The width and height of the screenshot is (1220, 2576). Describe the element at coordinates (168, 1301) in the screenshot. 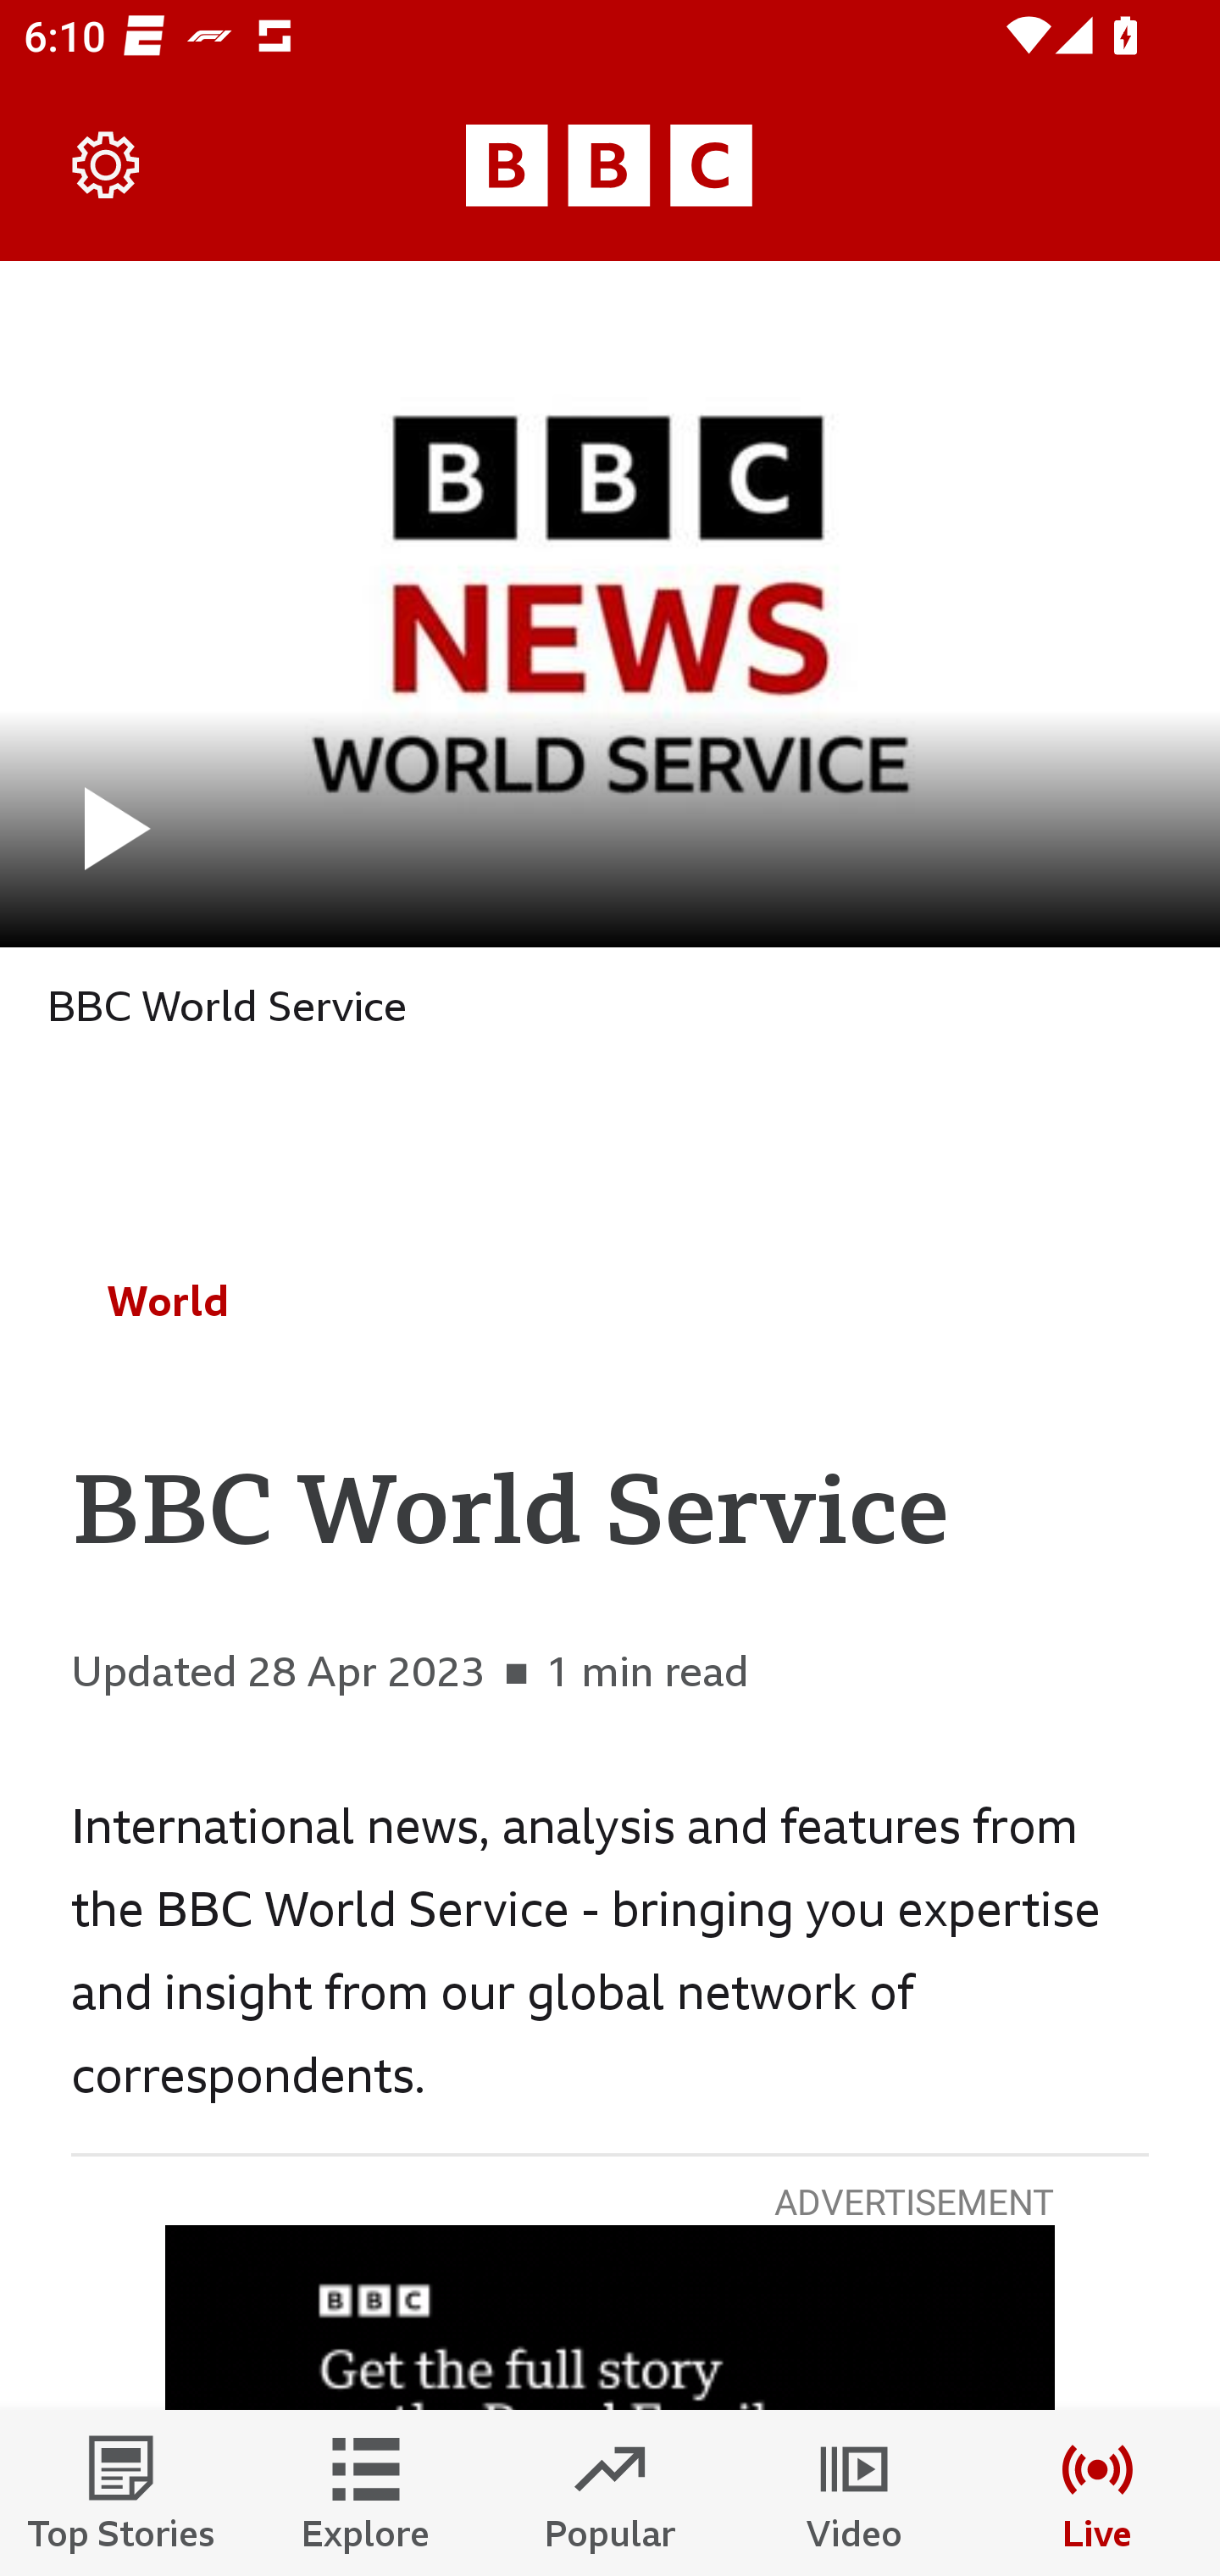

I see `World` at that location.